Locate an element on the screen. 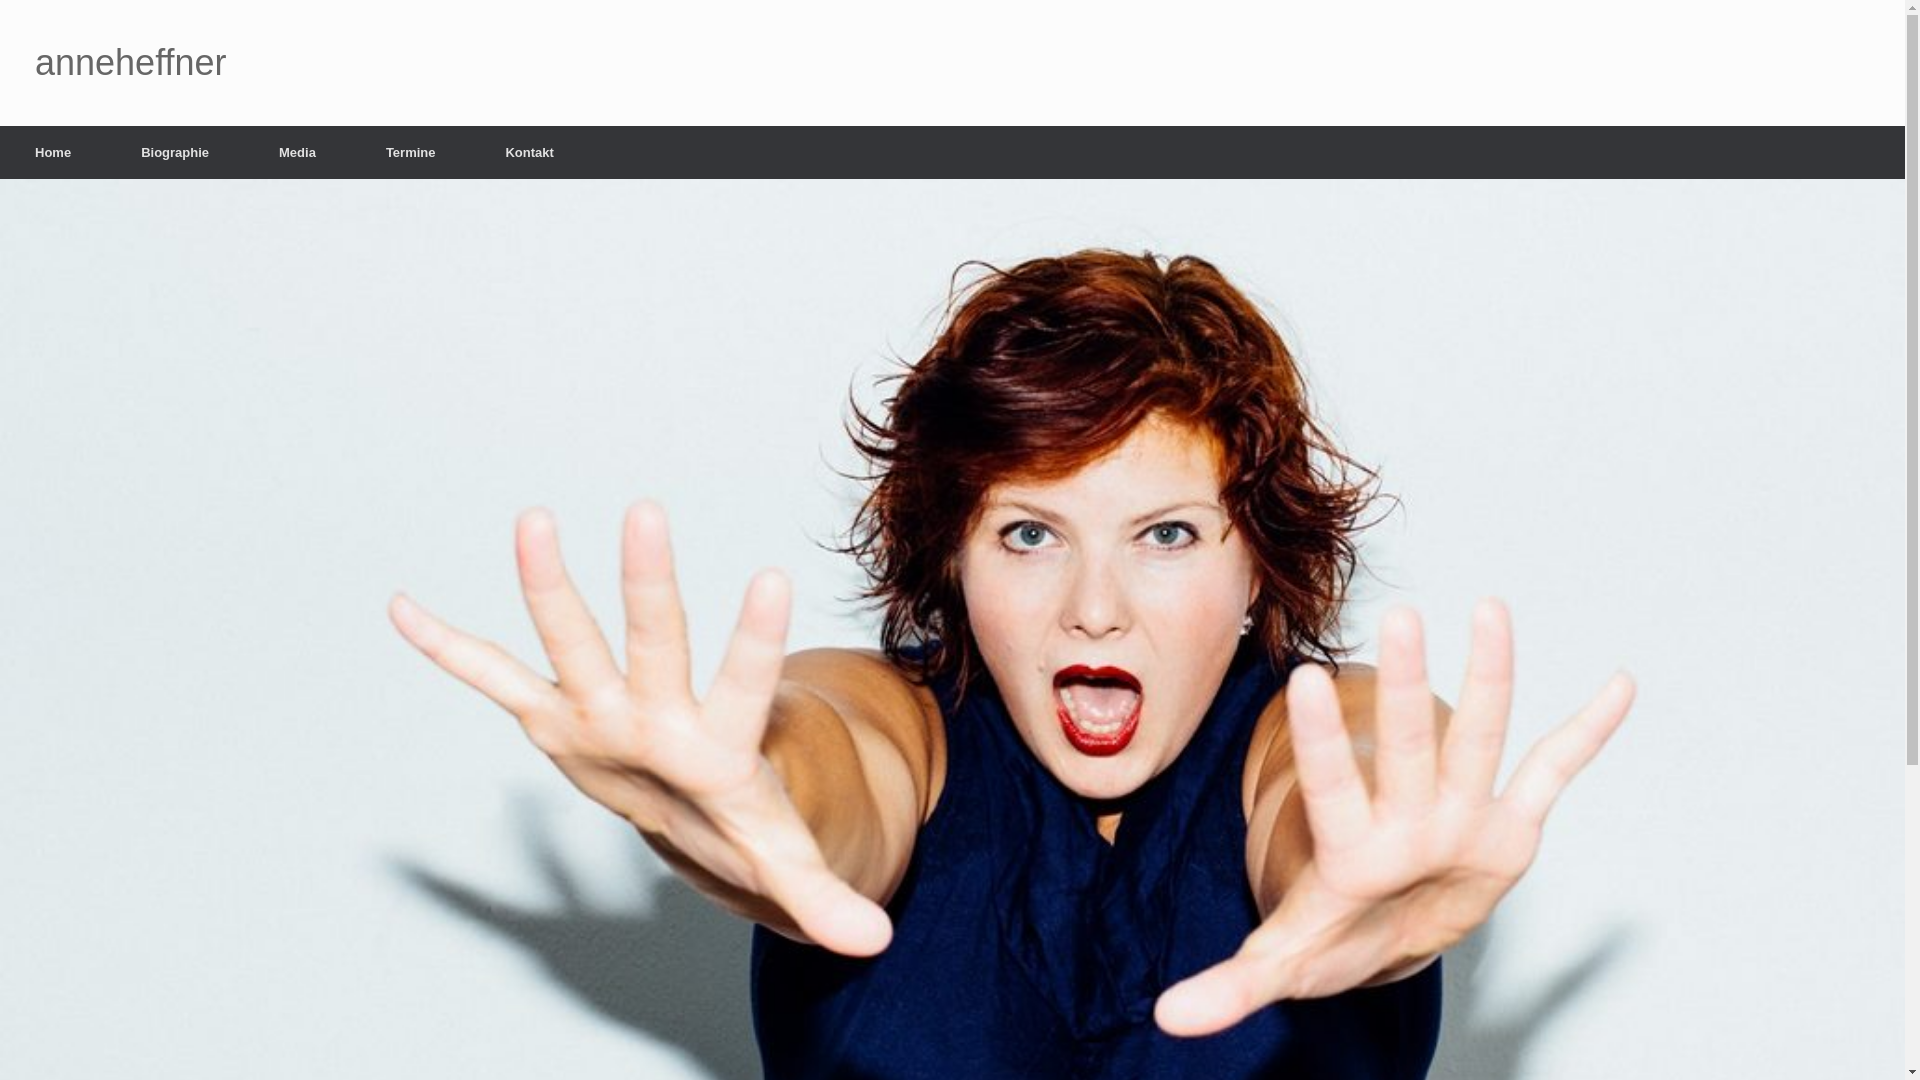  anneheffner is located at coordinates (131, 63).